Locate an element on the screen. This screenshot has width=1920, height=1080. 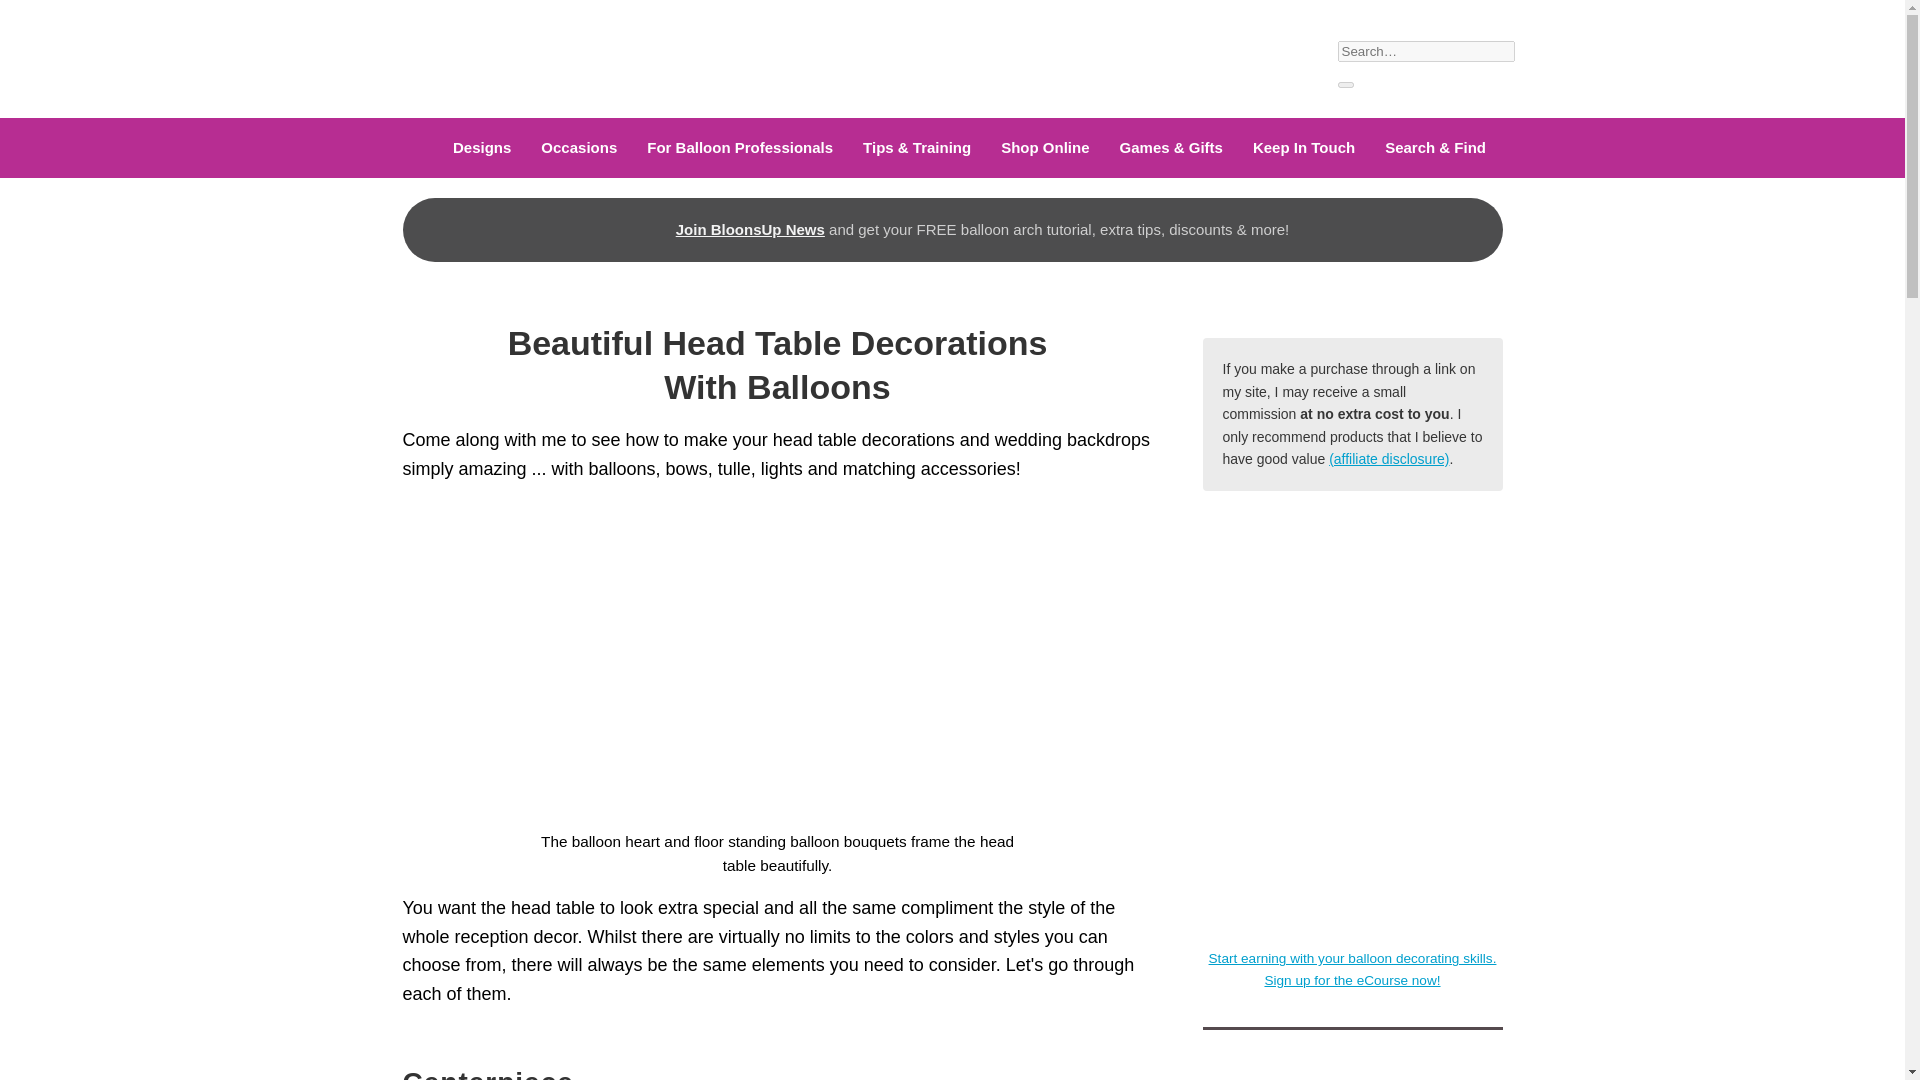
BloonsUp.com is located at coordinates (466, 56).